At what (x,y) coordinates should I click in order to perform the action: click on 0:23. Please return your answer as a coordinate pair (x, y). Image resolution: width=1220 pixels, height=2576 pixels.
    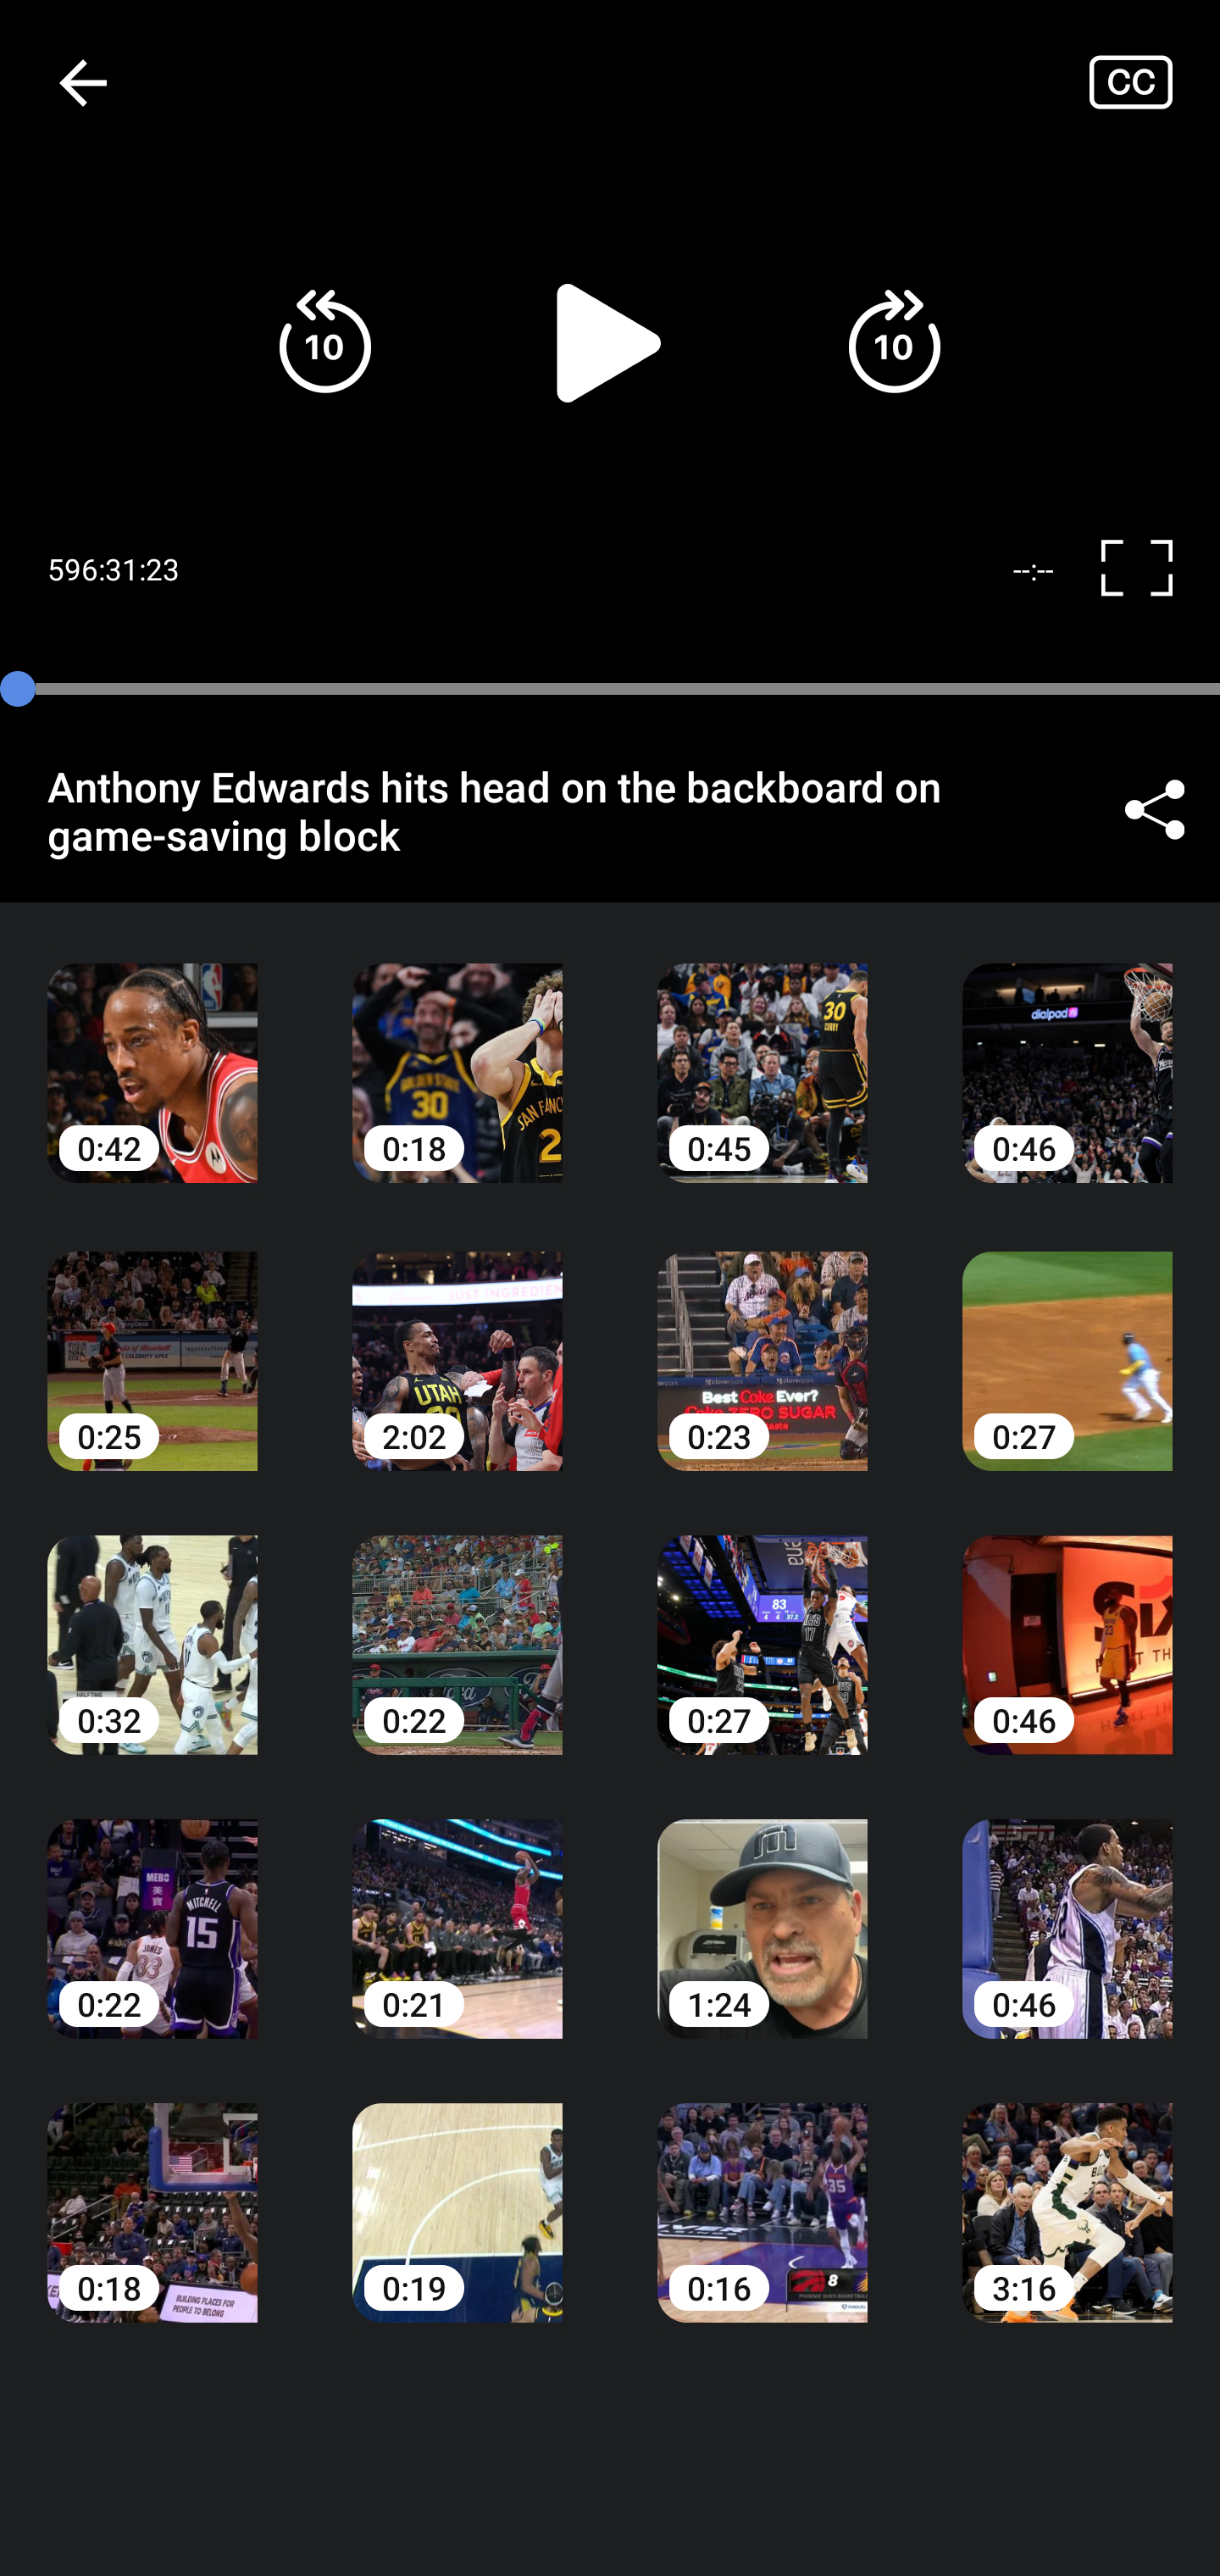
    Looking at the image, I should click on (762, 1336).